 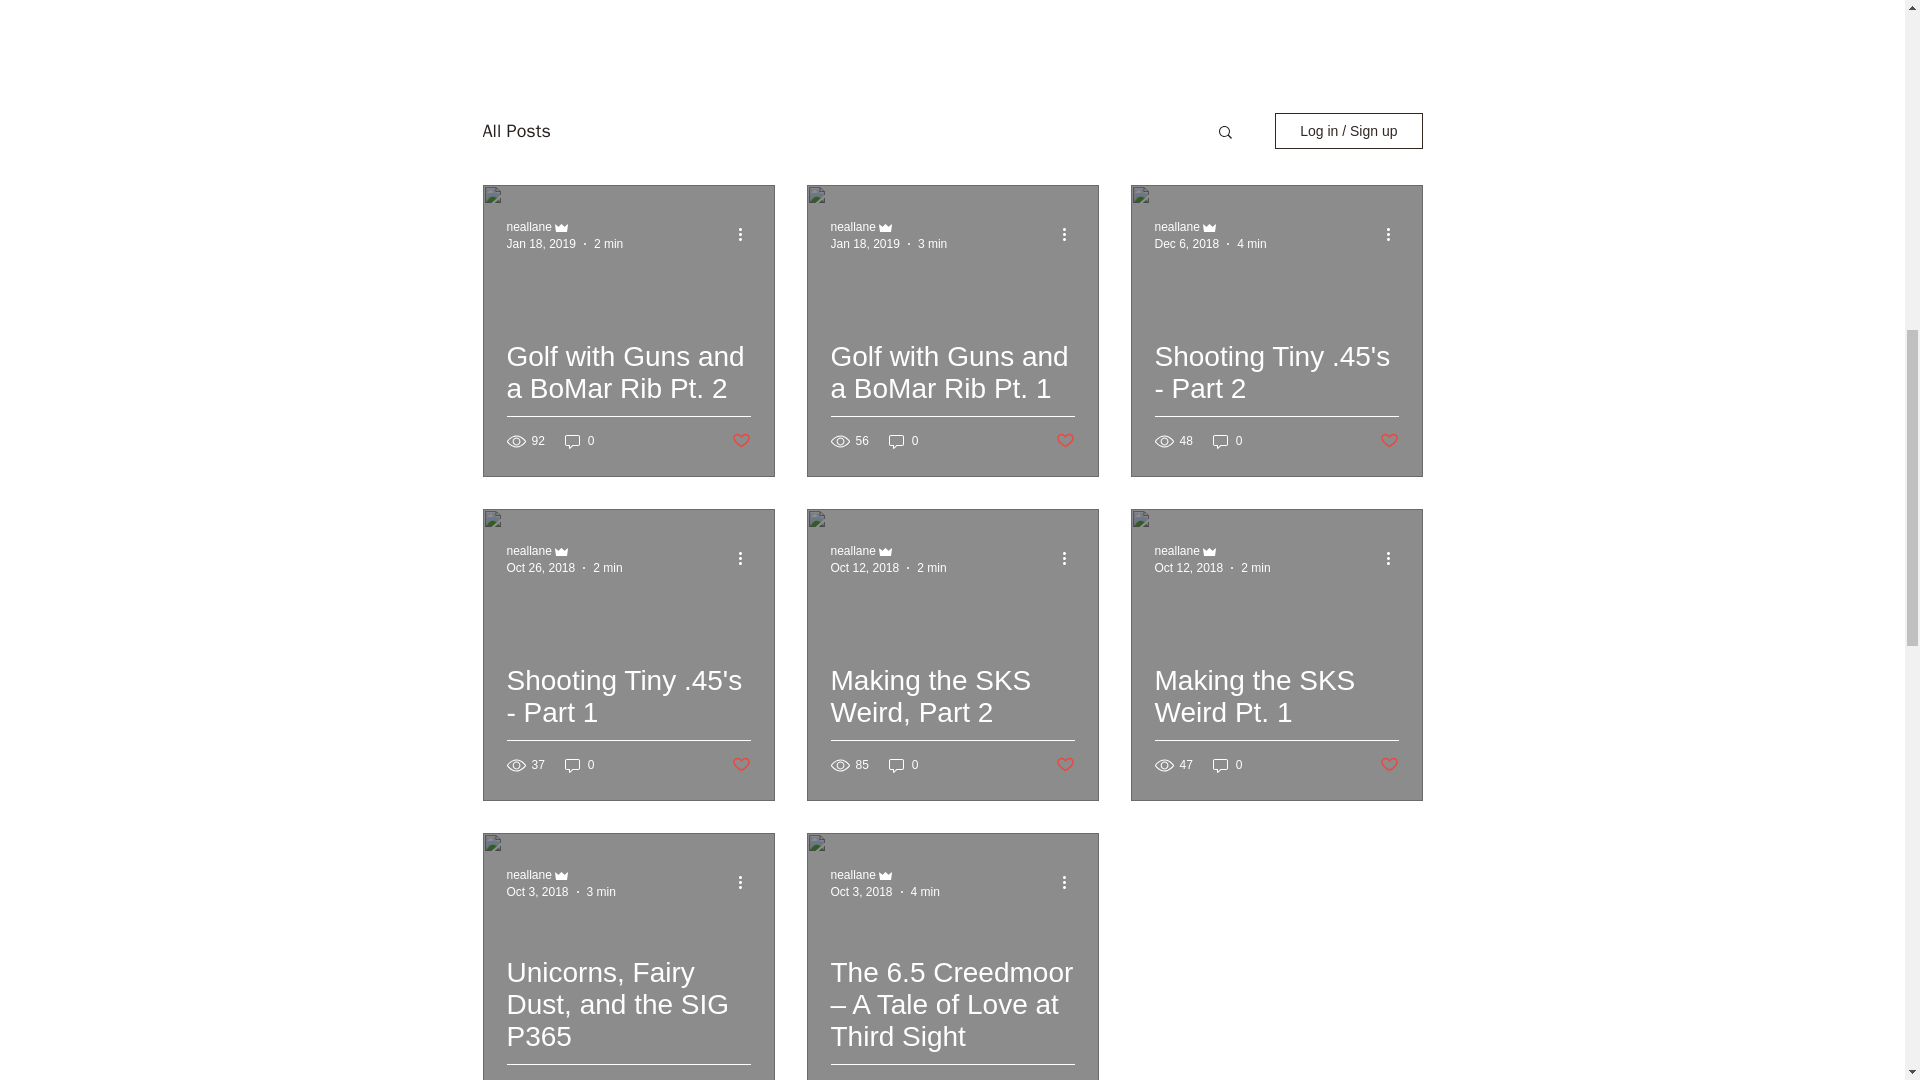 What do you see at coordinates (528, 227) in the screenshot?
I see `neallane` at bounding box center [528, 227].